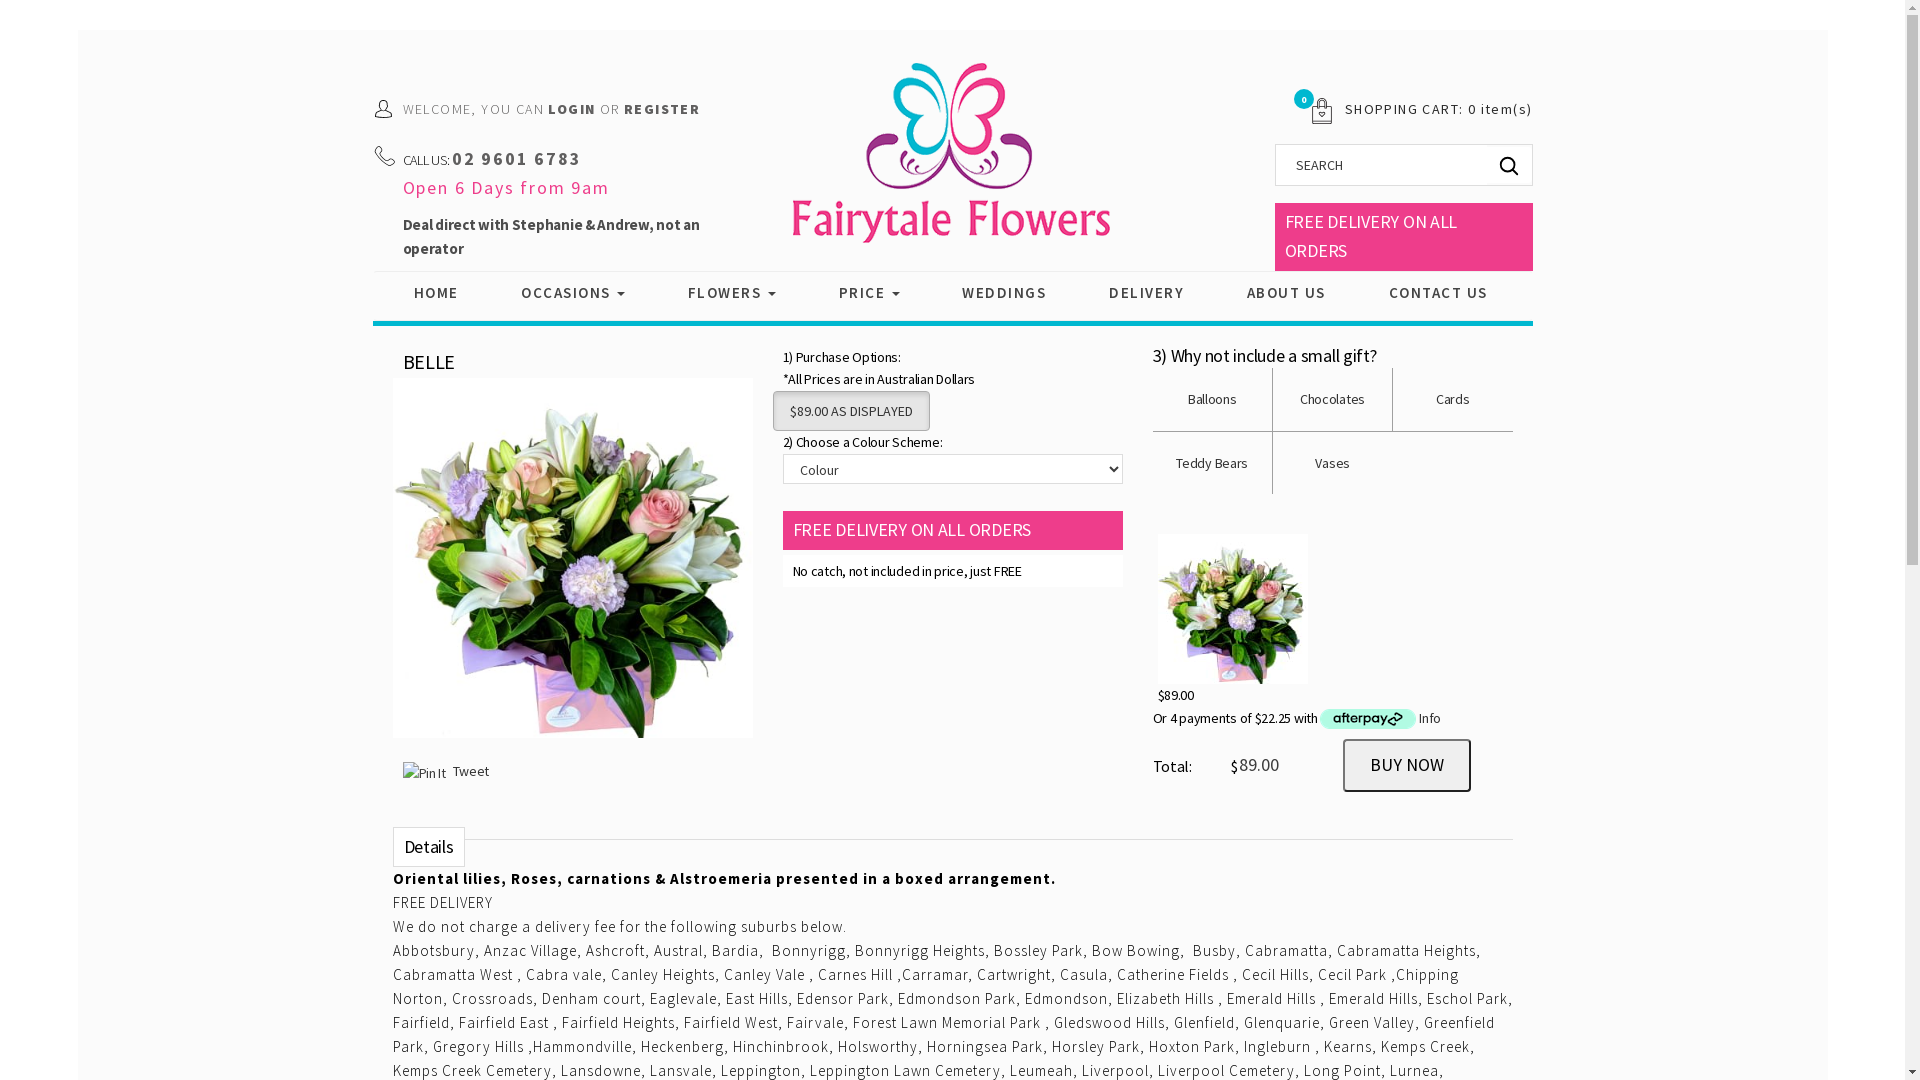  I want to click on 0, so click(1314, 109).